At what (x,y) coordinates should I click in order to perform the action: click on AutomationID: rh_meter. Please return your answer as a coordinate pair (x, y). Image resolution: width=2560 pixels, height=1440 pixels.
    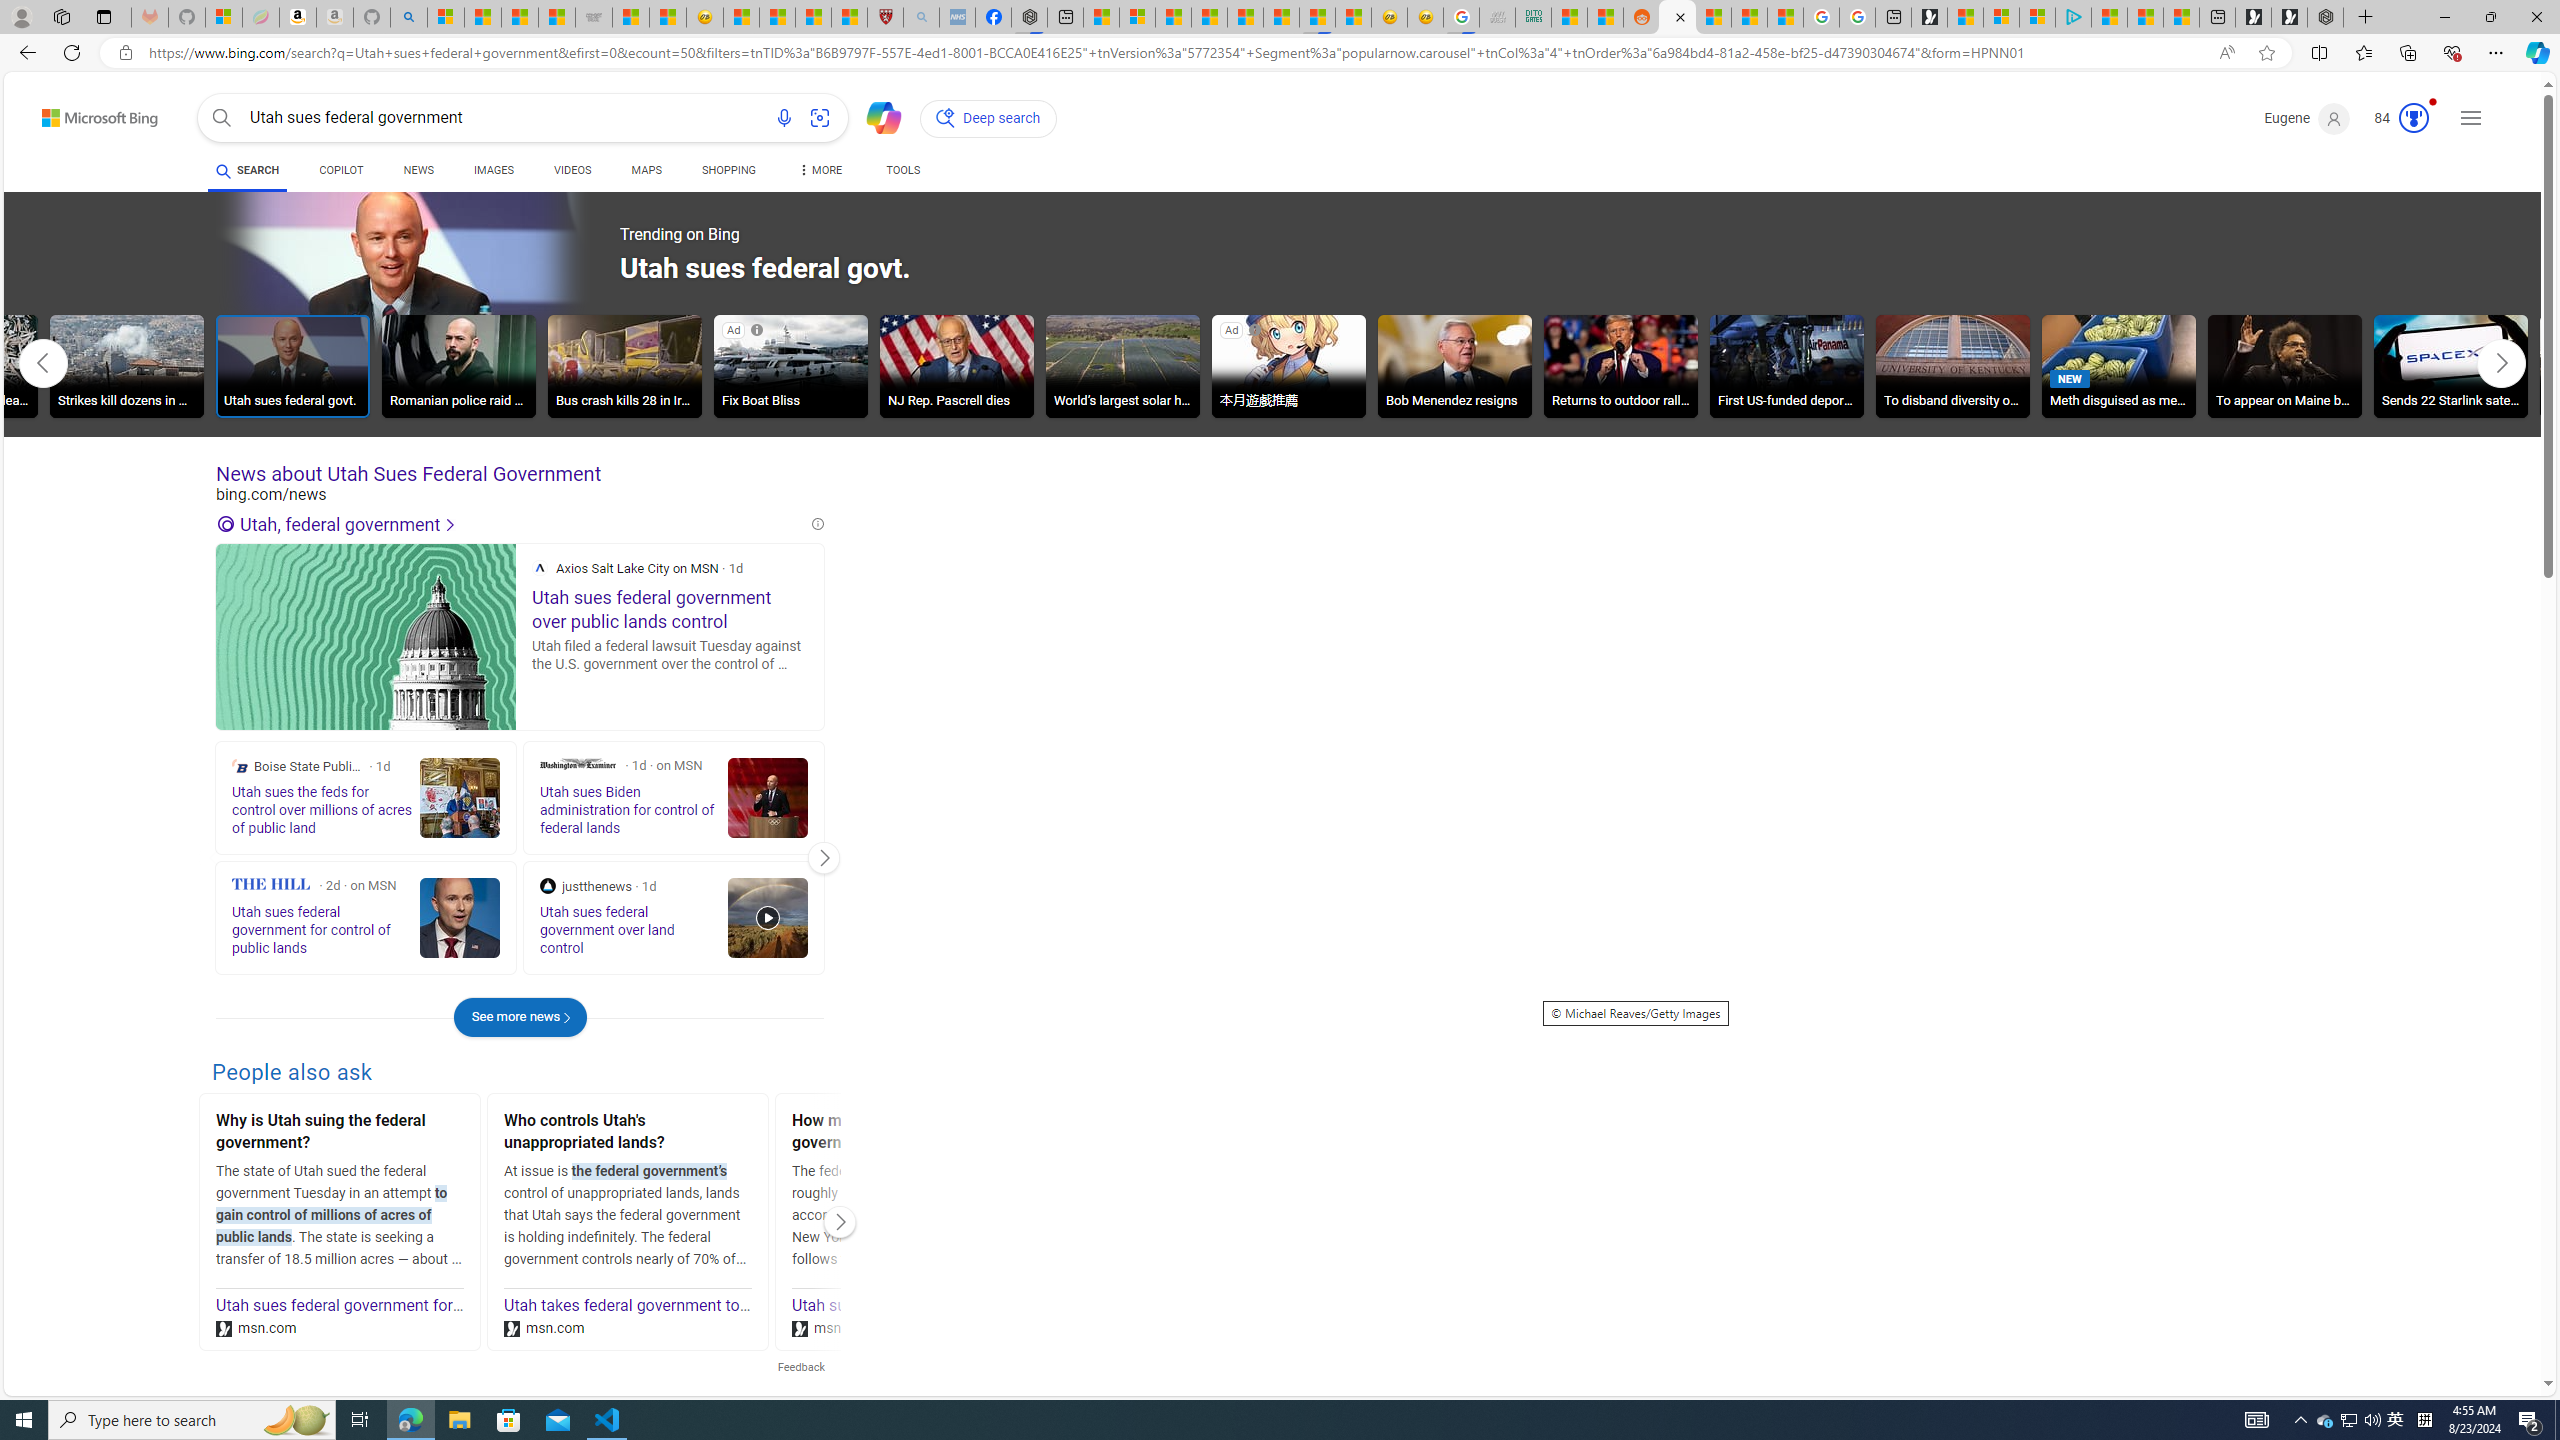
    Looking at the image, I should click on (2414, 118).